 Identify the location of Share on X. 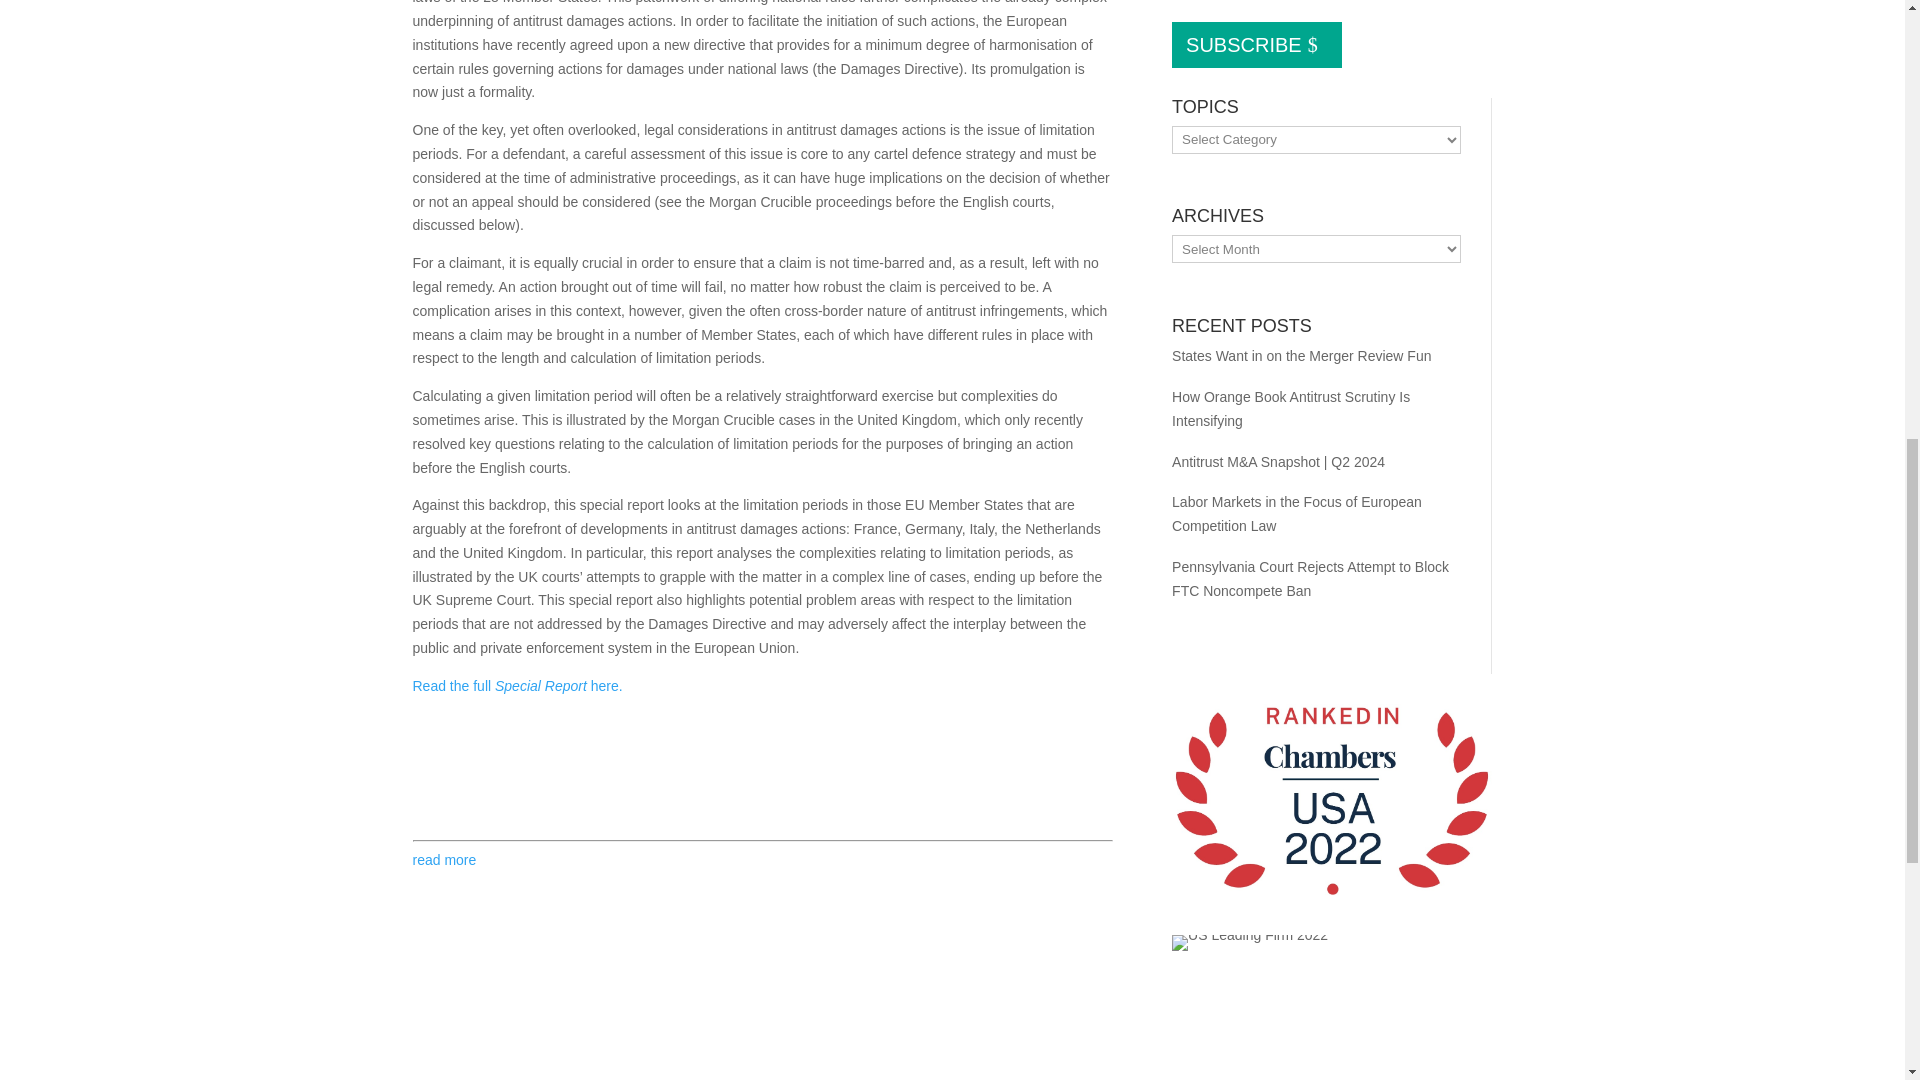
(508, 776).